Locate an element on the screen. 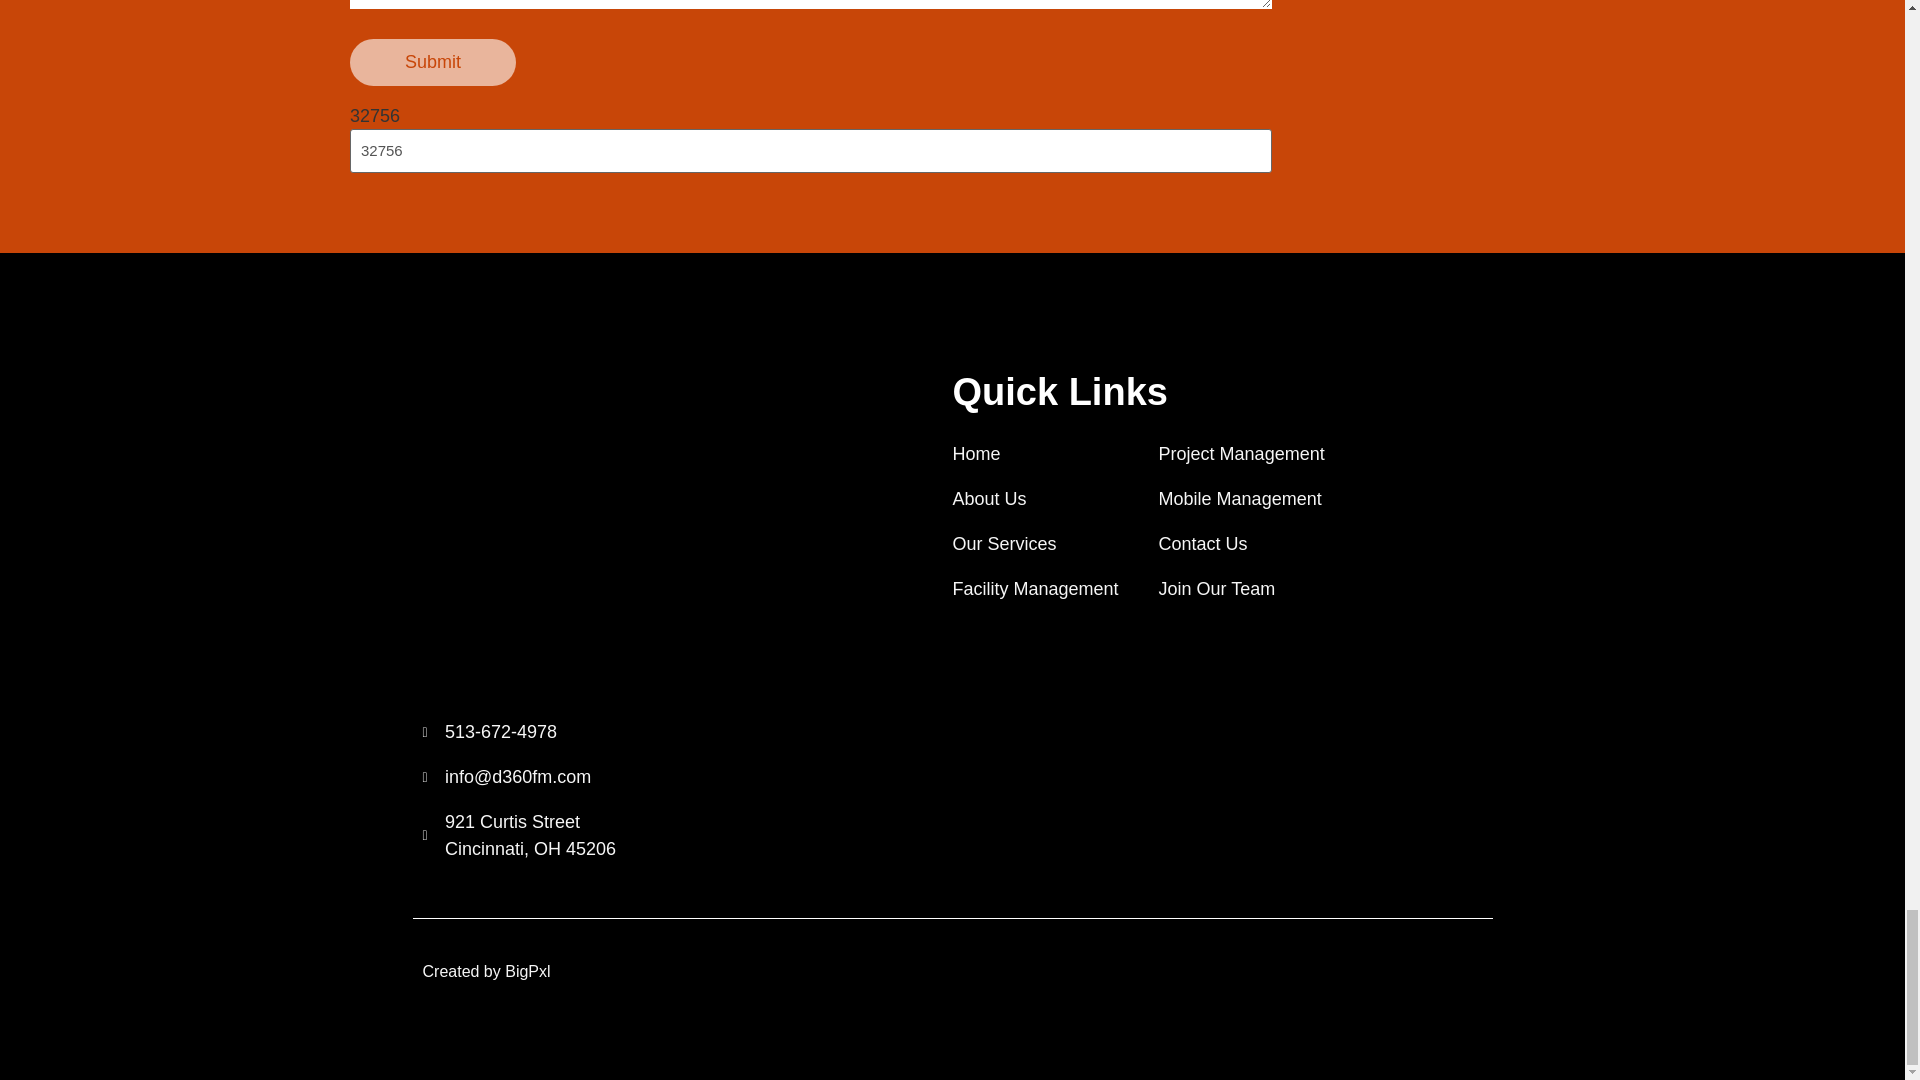 This screenshot has height=1080, width=1920. 513-672-4978 is located at coordinates (432, 62).